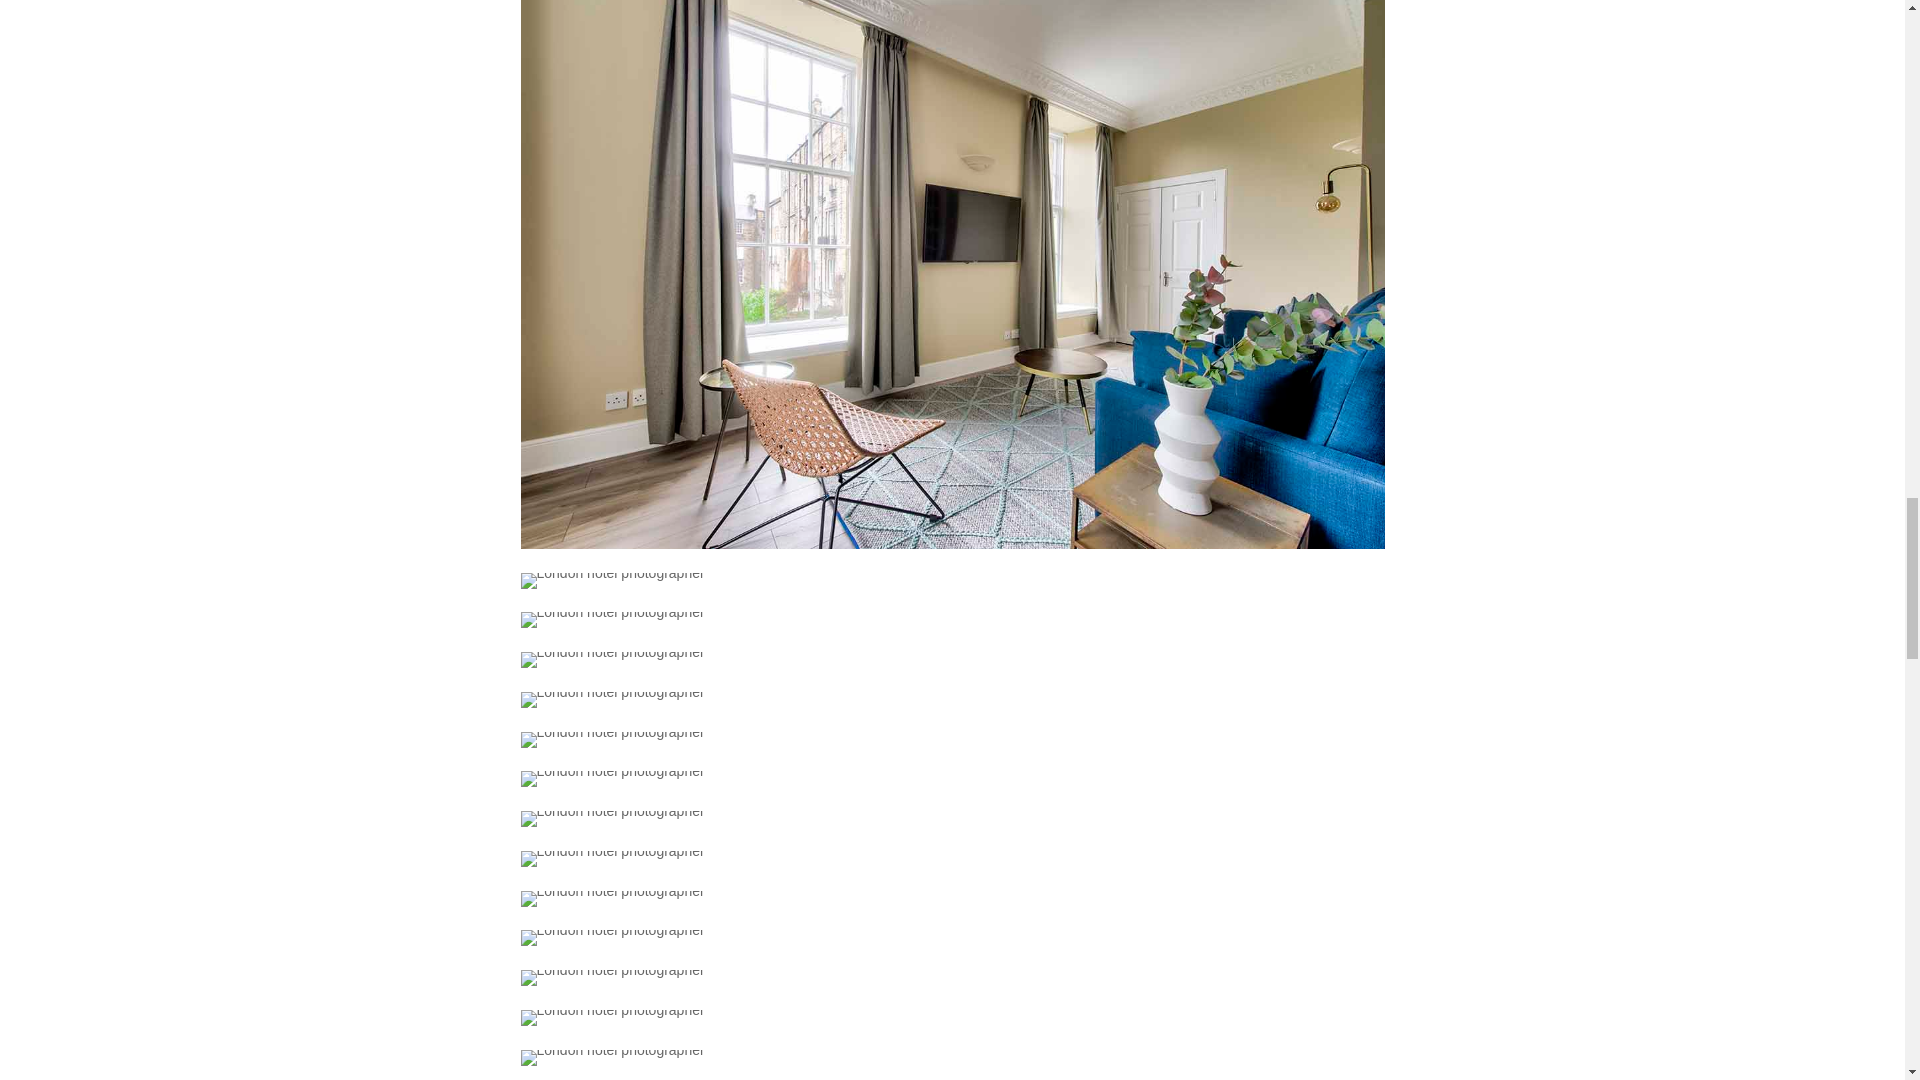 This screenshot has height=1080, width=1920. I want to click on London hotel photographer, so click(612, 660).